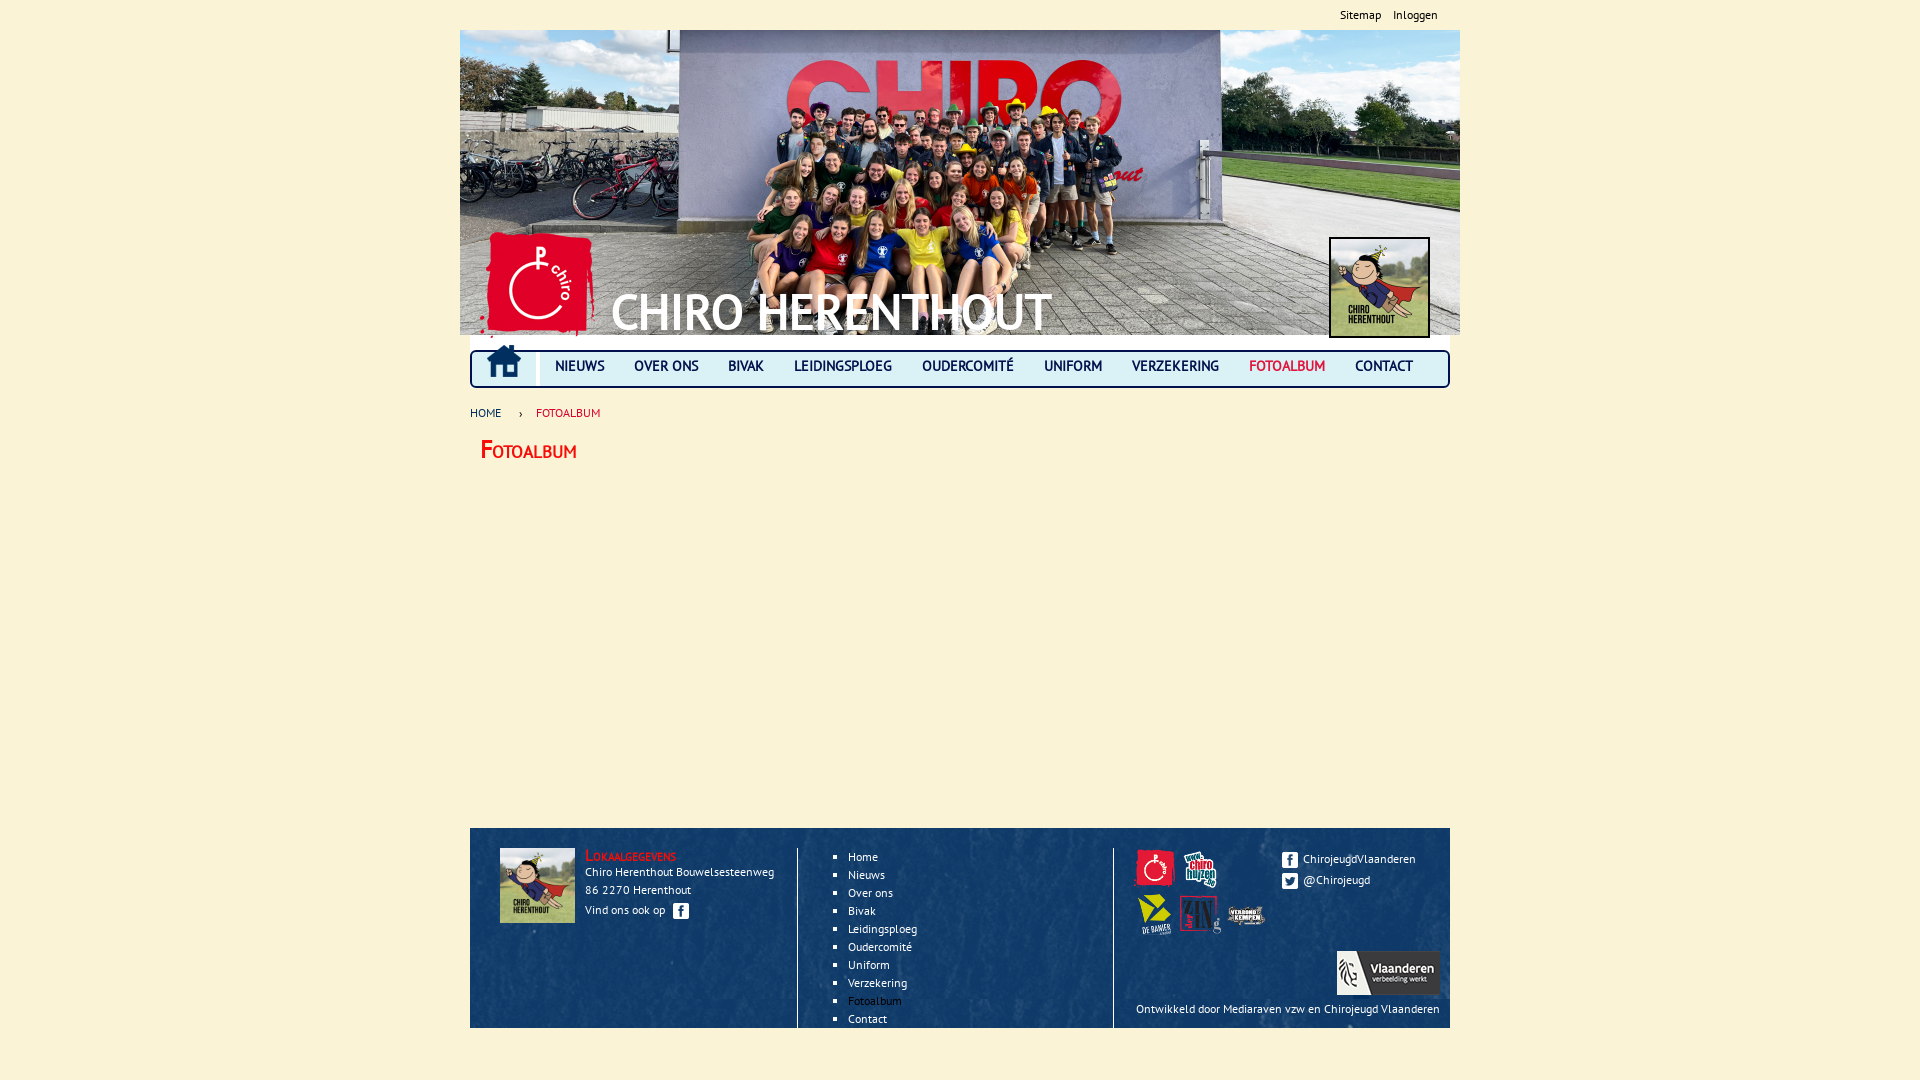 This screenshot has height=1080, width=1920. Describe the element at coordinates (843, 366) in the screenshot. I see `LEIDINGSPLOEG` at that location.